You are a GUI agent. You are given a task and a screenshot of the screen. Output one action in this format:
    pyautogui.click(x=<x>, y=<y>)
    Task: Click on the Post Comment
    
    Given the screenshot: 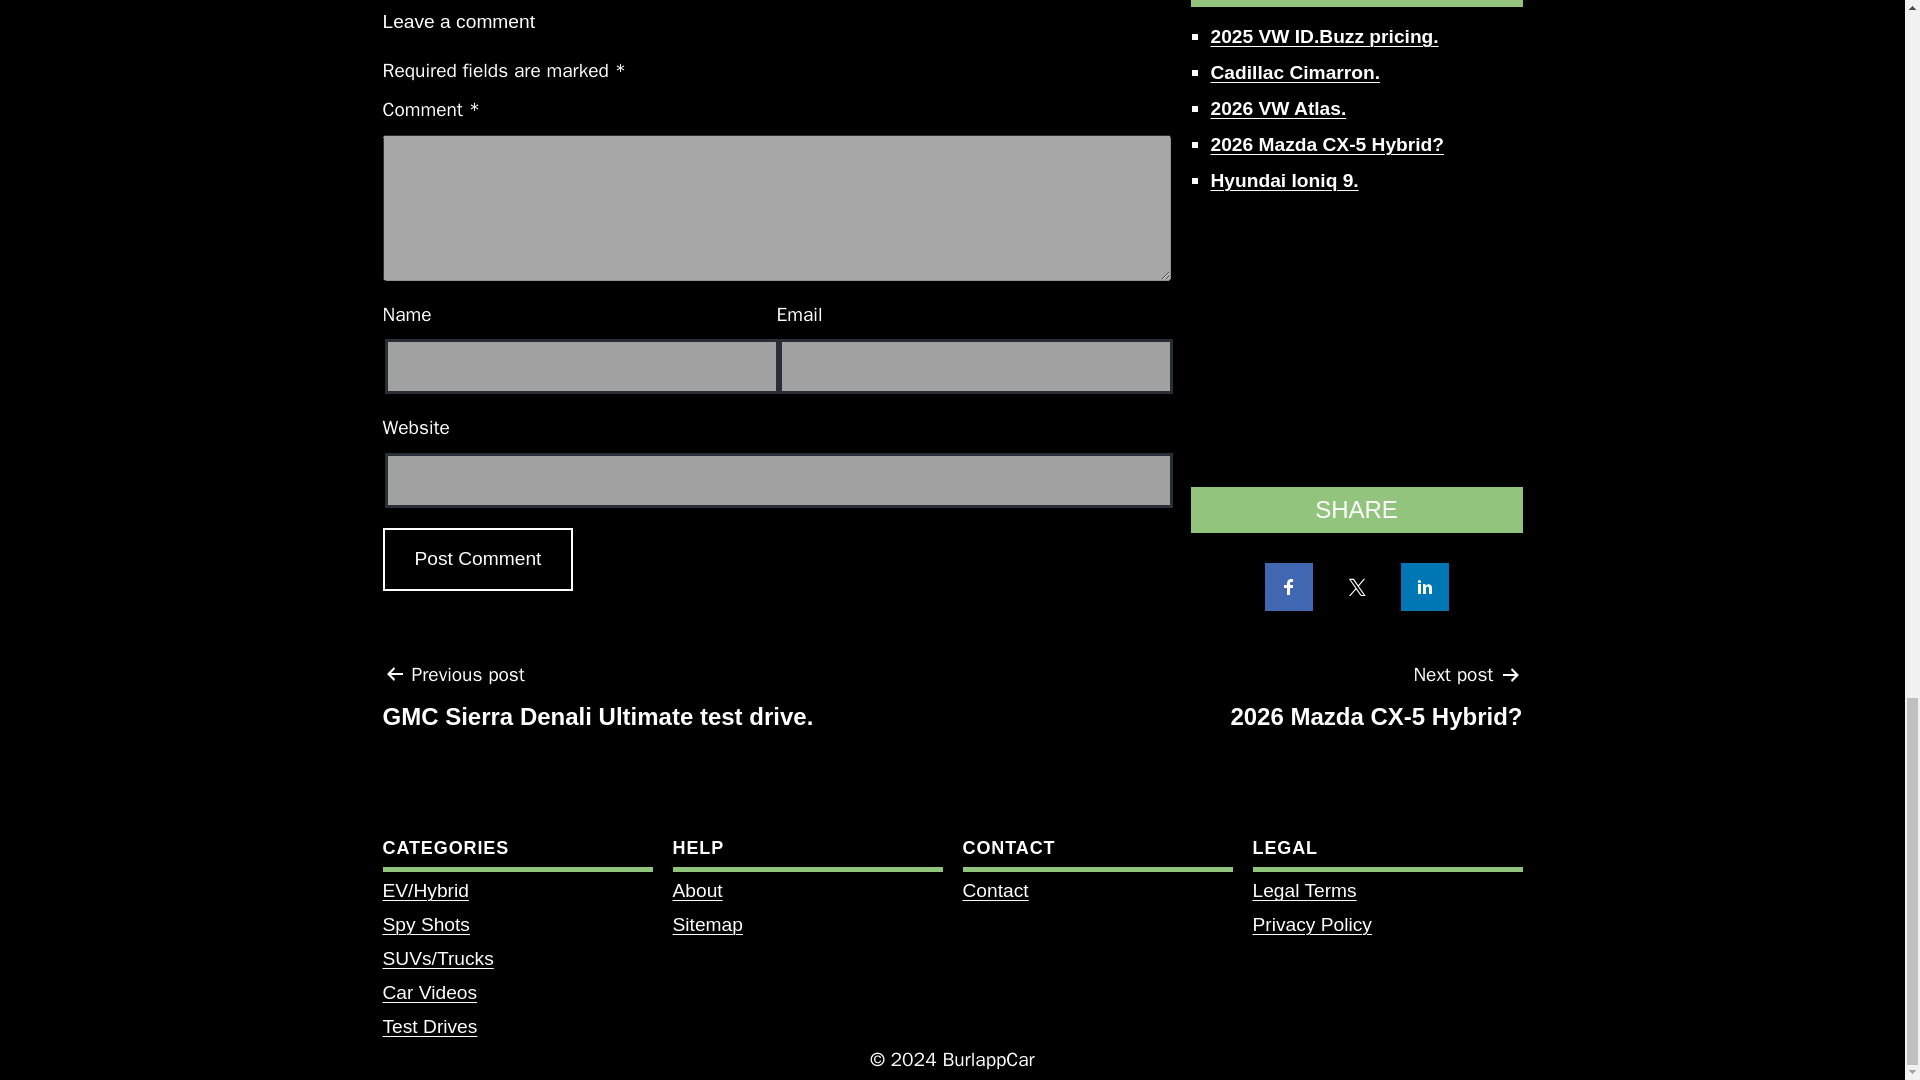 What is the action you would take?
    pyautogui.click(x=994, y=890)
    